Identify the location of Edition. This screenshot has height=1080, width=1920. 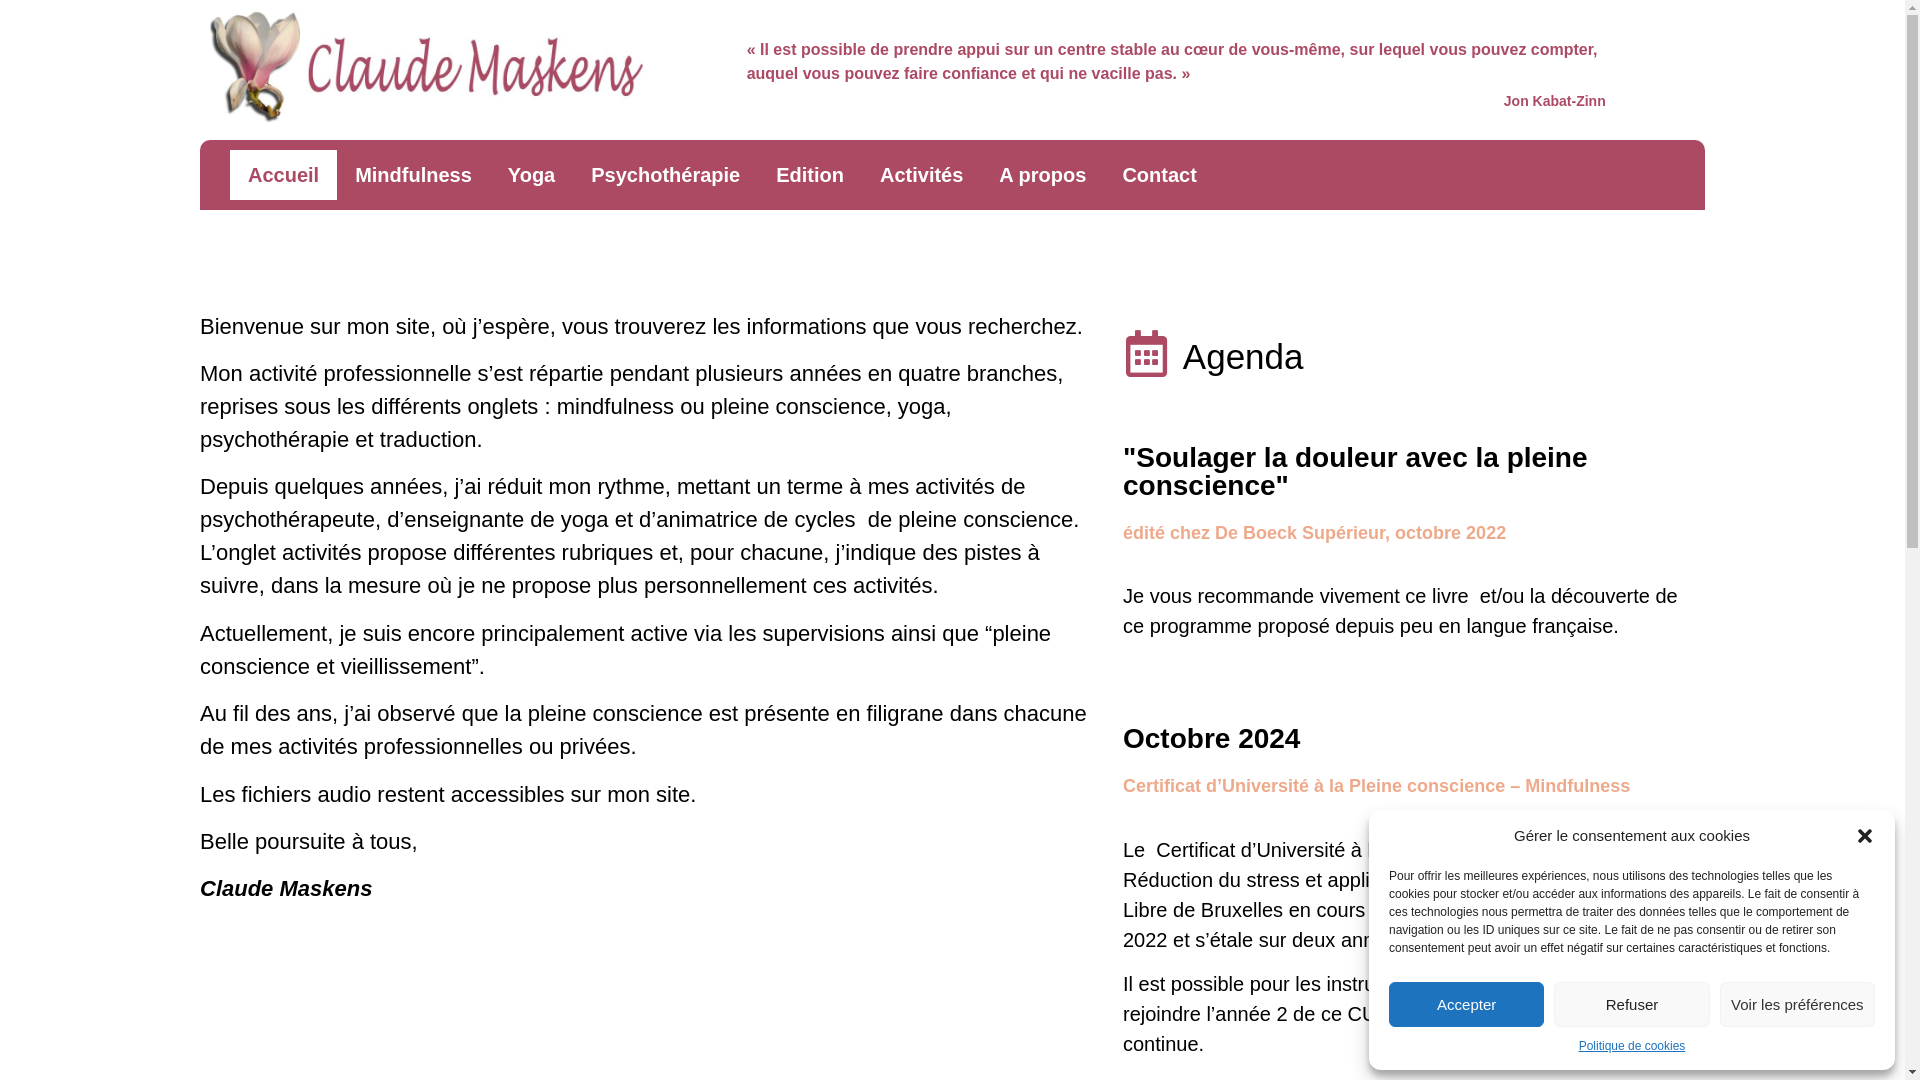
(810, 175).